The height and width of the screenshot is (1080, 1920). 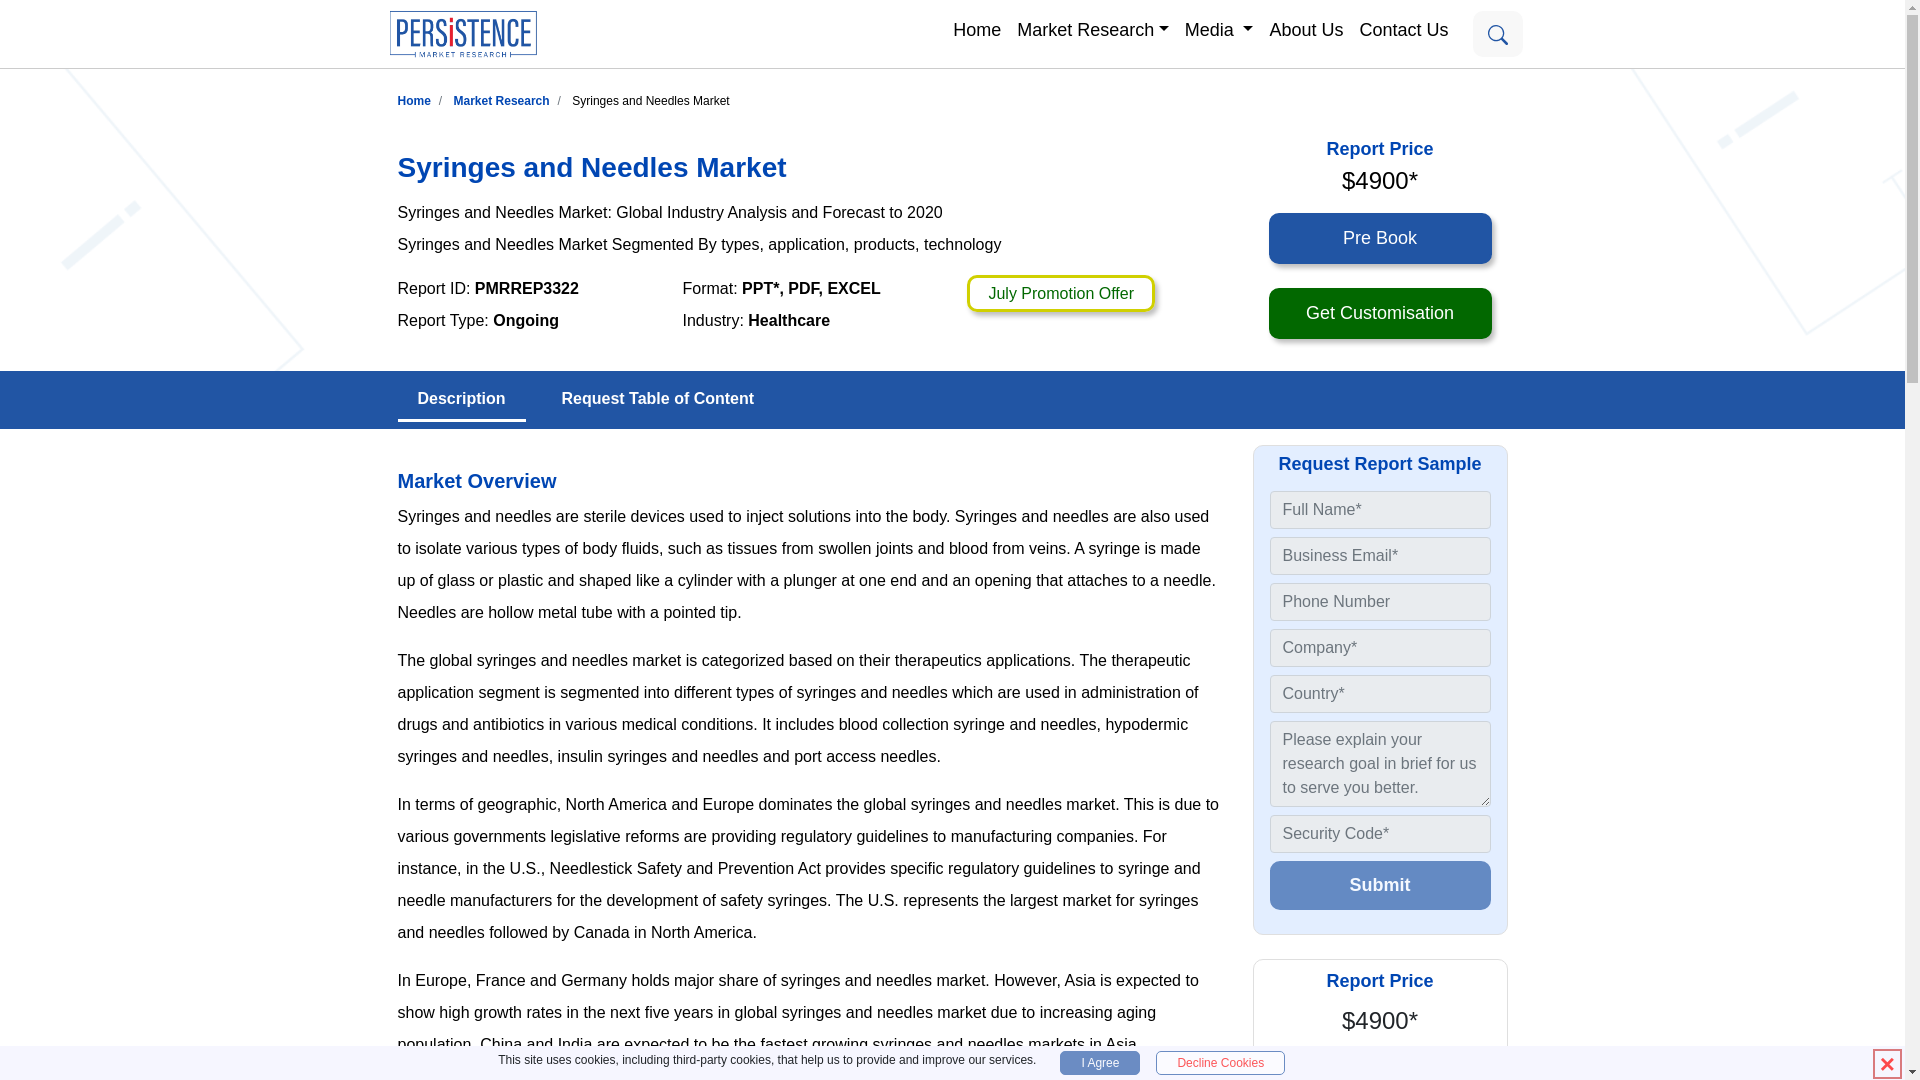 I want to click on Request Discount, so click(x=1061, y=294).